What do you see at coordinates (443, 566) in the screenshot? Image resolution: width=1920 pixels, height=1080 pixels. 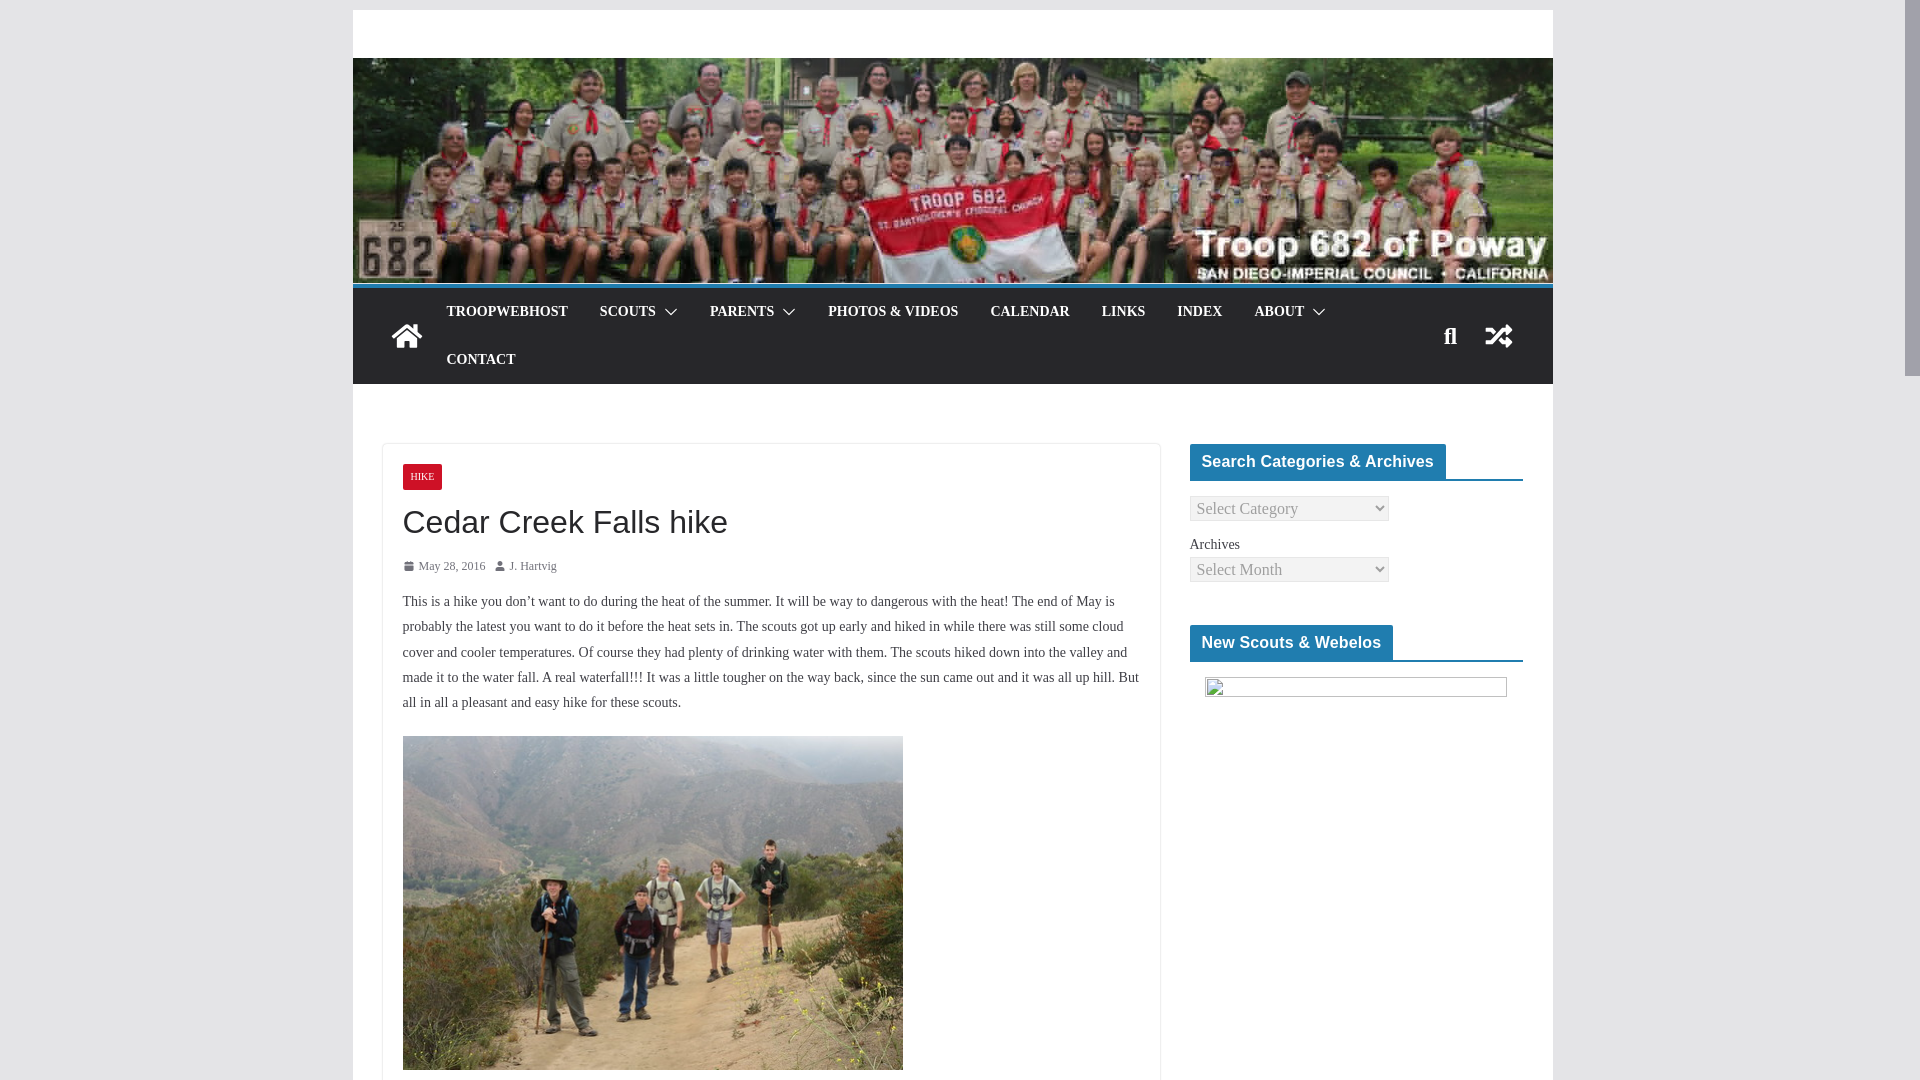 I see `May 28, 2016` at bounding box center [443, 566].